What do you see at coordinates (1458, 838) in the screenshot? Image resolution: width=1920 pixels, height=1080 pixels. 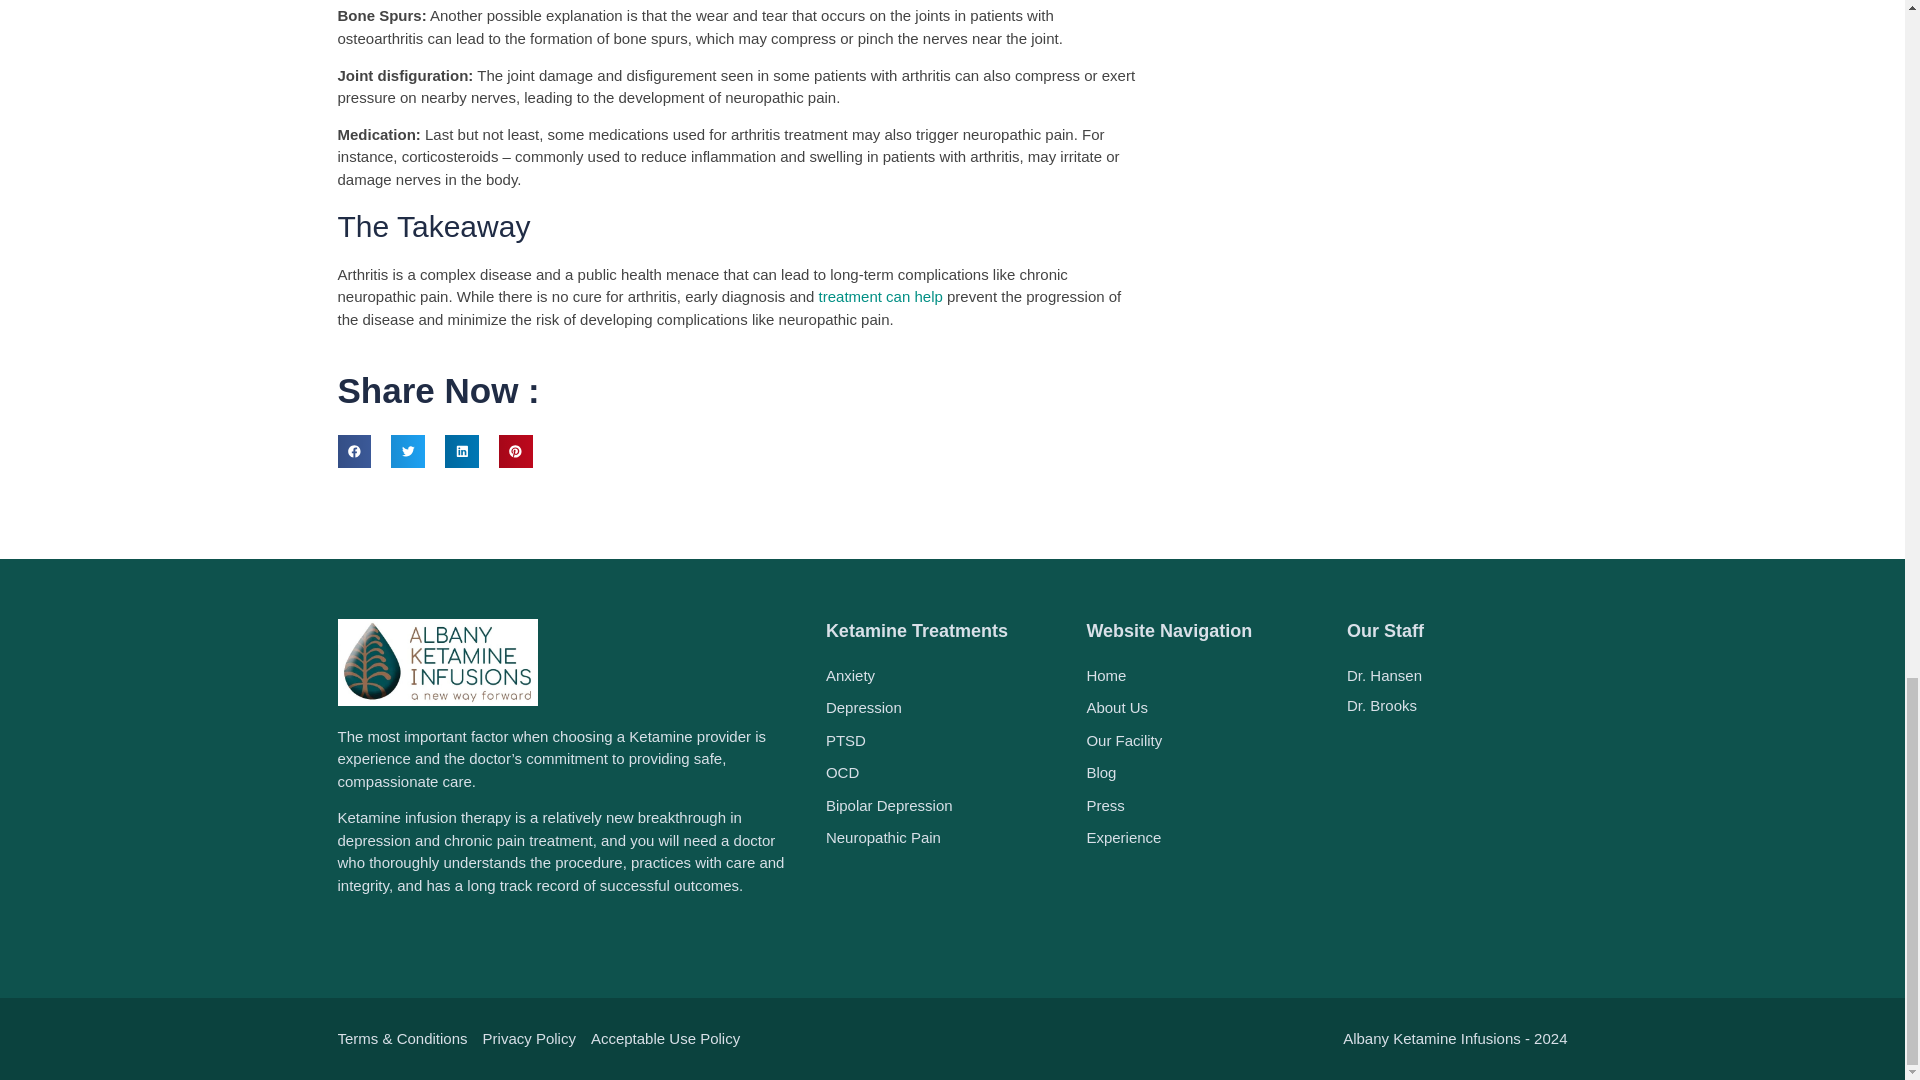 I see `Albany Ketamine Infusions` at bounding box center [1458, 838].